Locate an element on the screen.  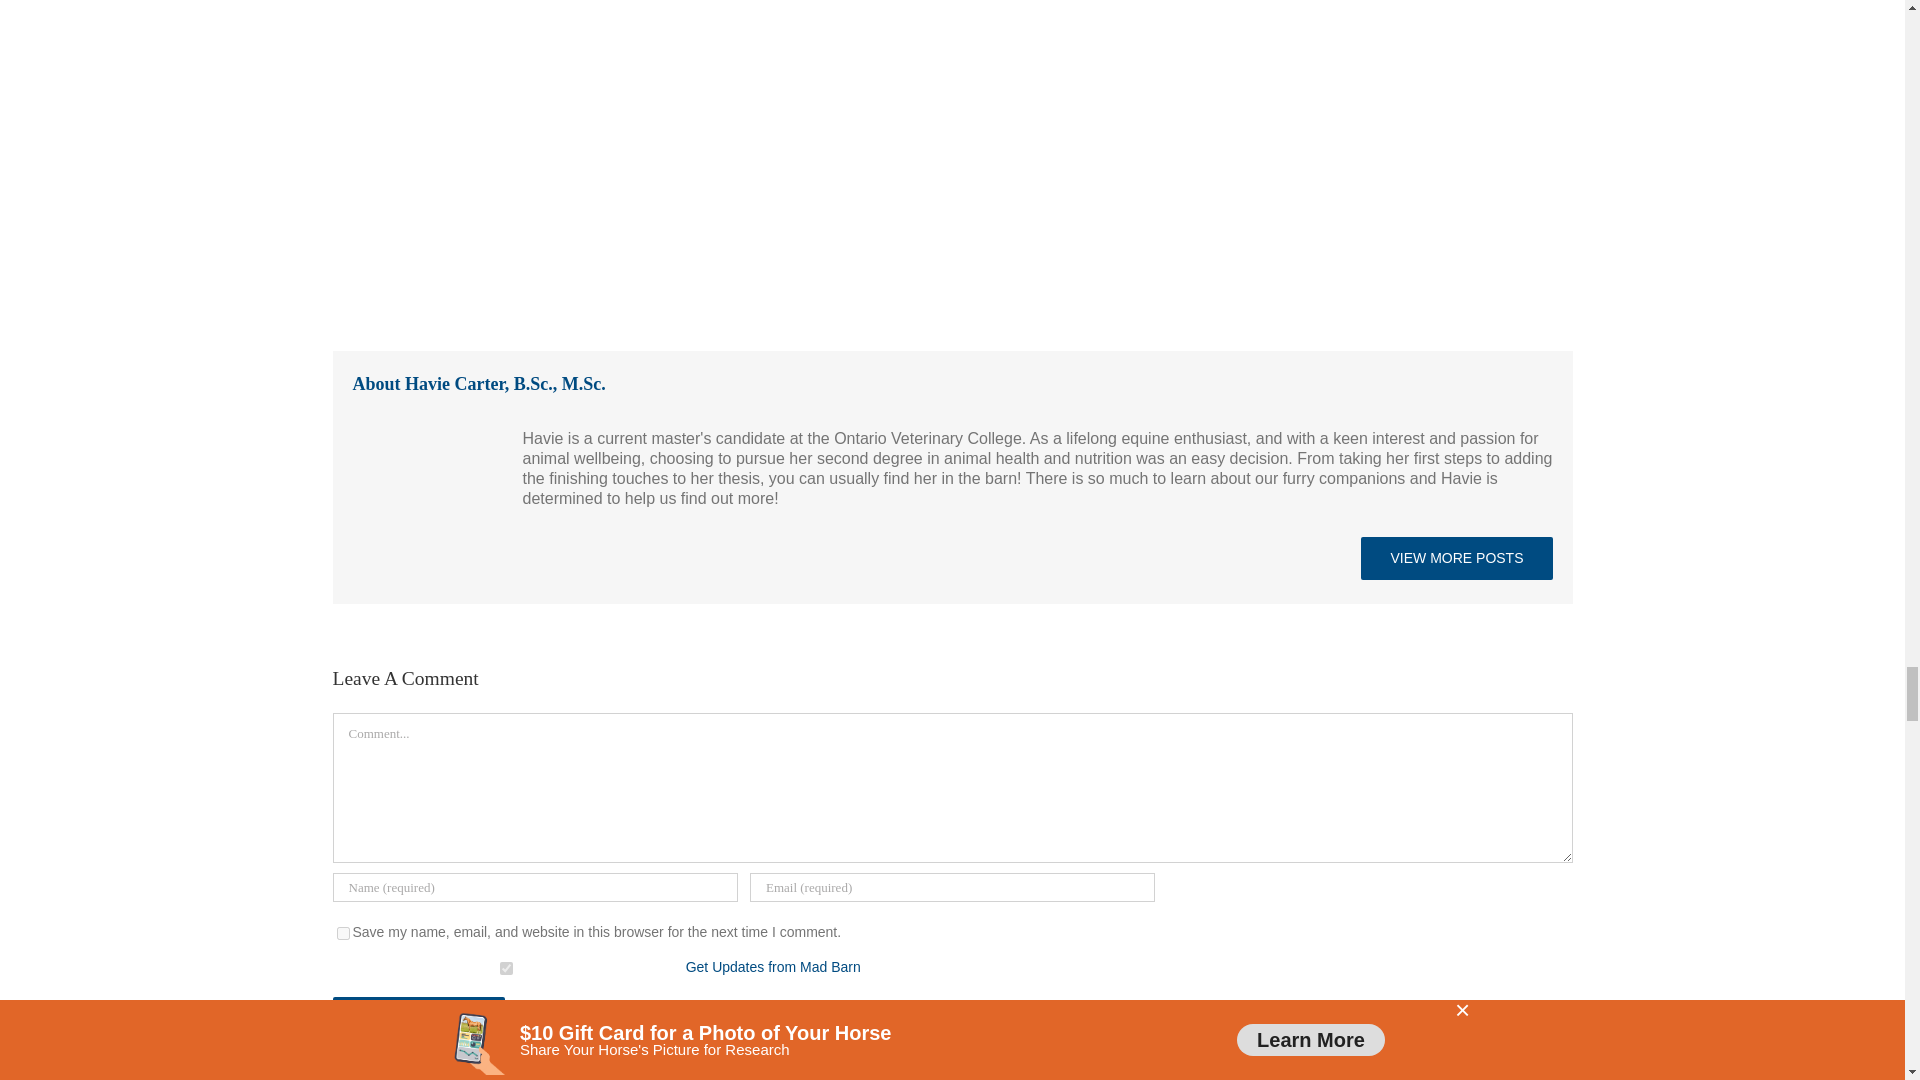
yes is located at coordinates (342, 932).